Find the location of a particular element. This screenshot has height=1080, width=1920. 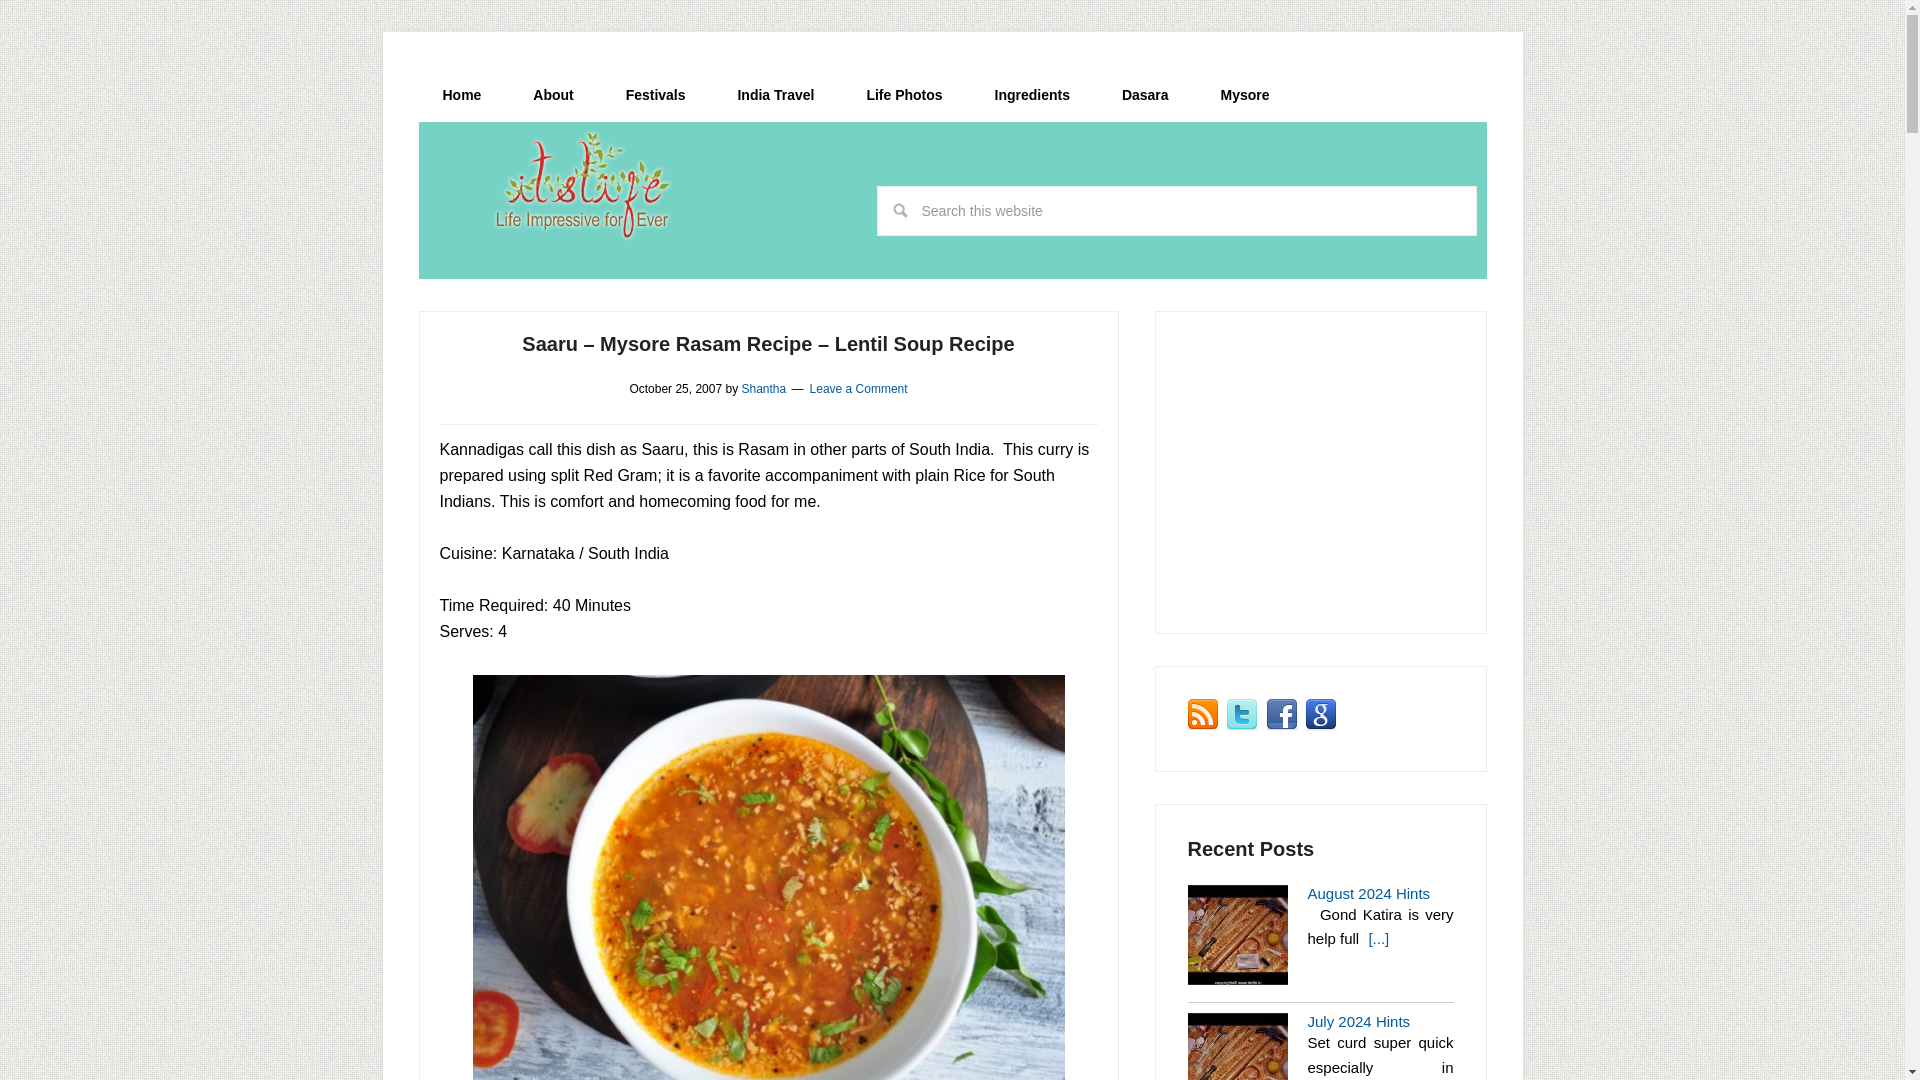

Home is located at coordinates (461, 95).